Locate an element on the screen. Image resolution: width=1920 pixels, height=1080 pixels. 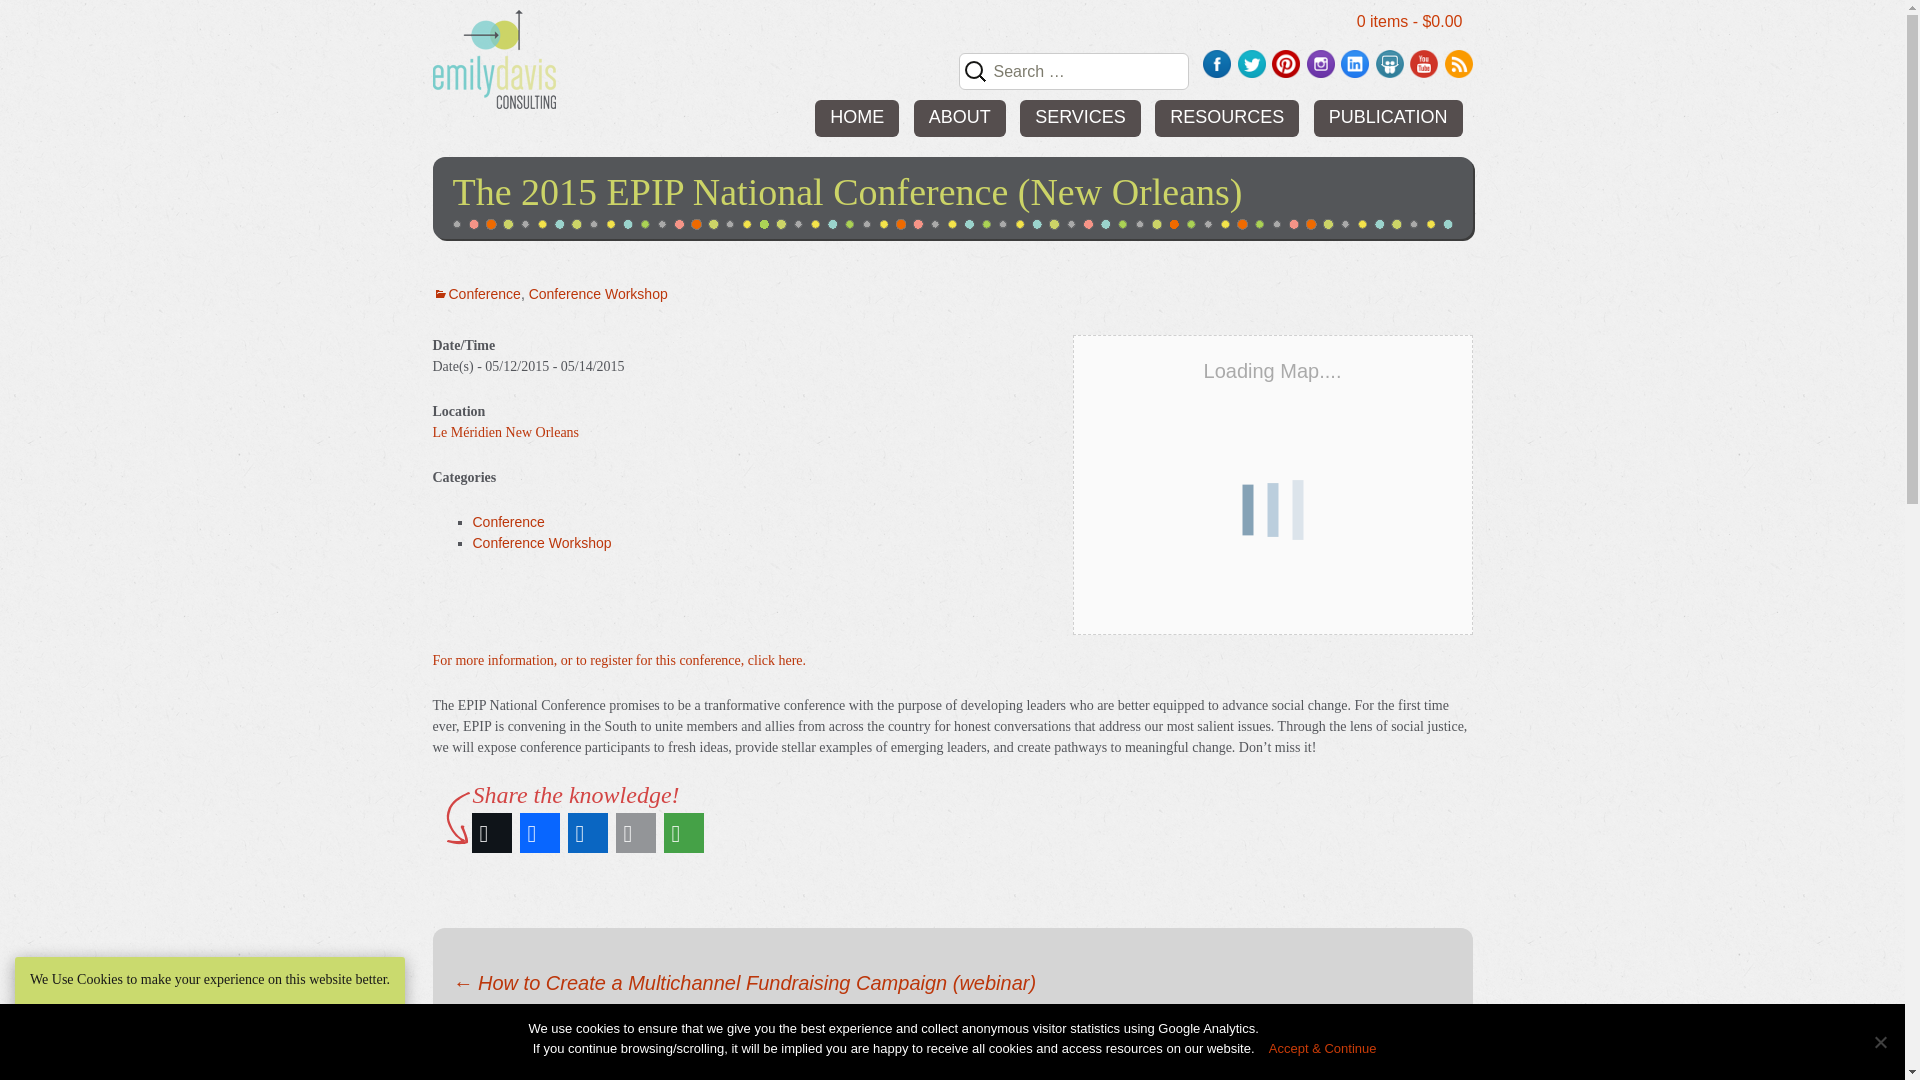
Conference Workshop is located at coordinates (598, 294).